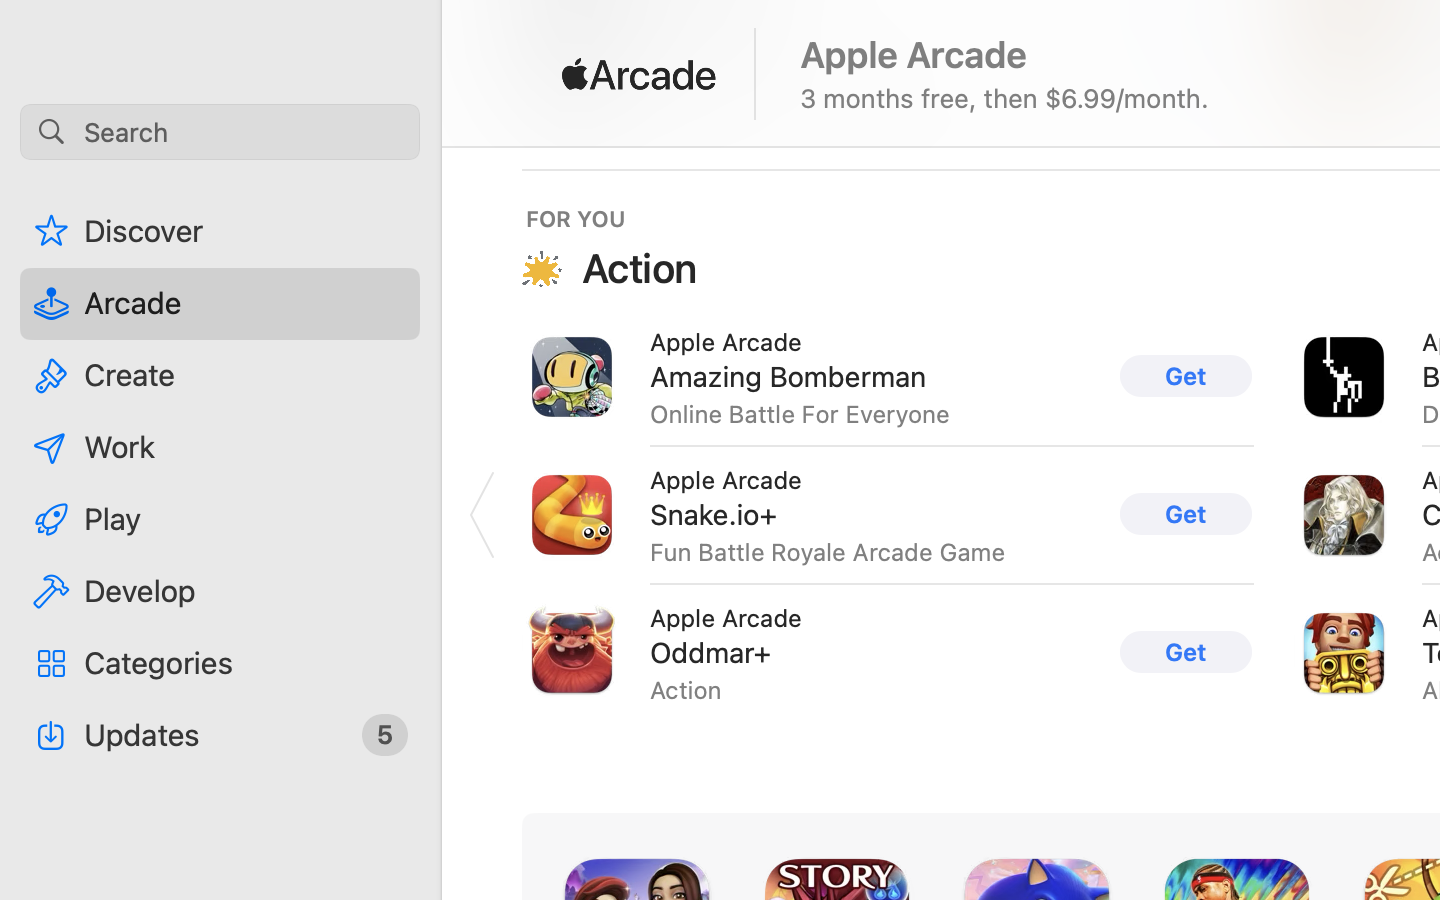  What do you see at coordinates (1005, 98) in the screenshot?
I see `3 months free, then $6.99/month.` at bounding box center [1005, 98].